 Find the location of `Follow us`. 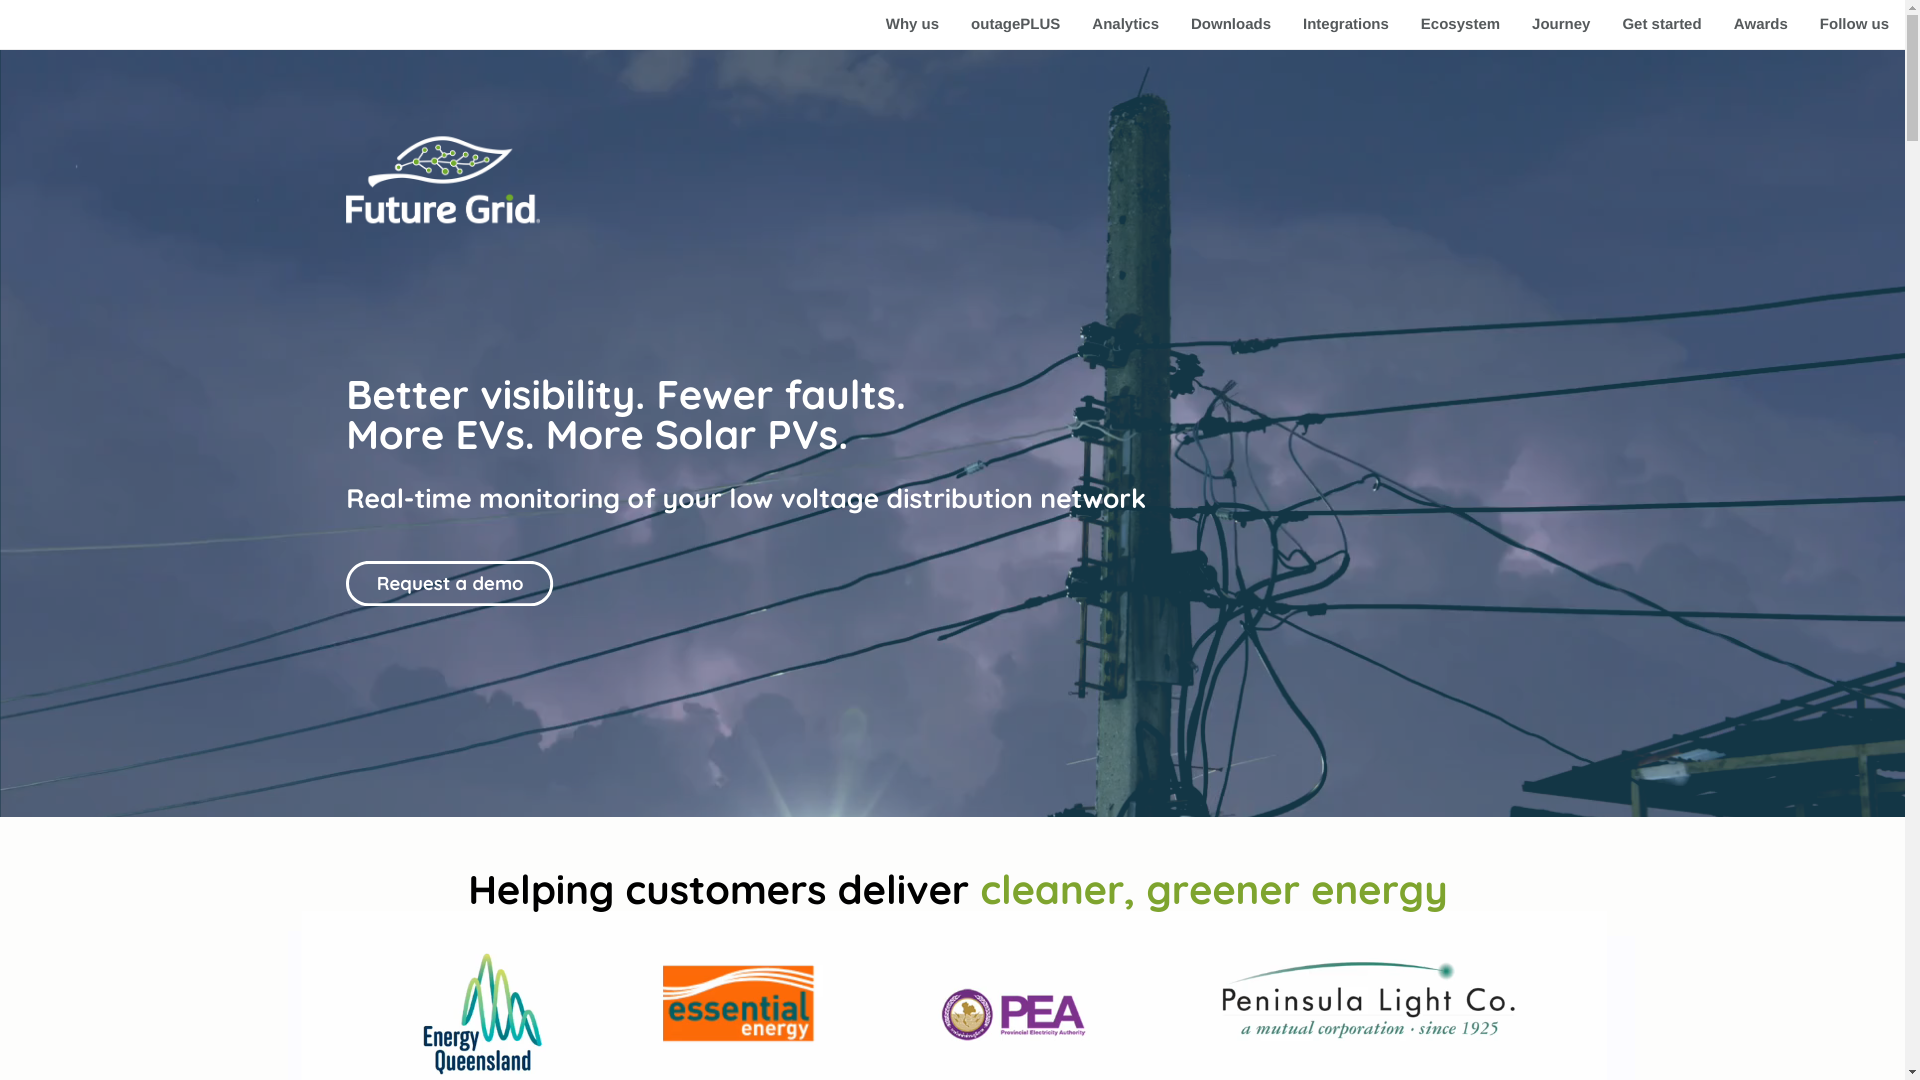

Follow us is located at coordinates (1854, 24).